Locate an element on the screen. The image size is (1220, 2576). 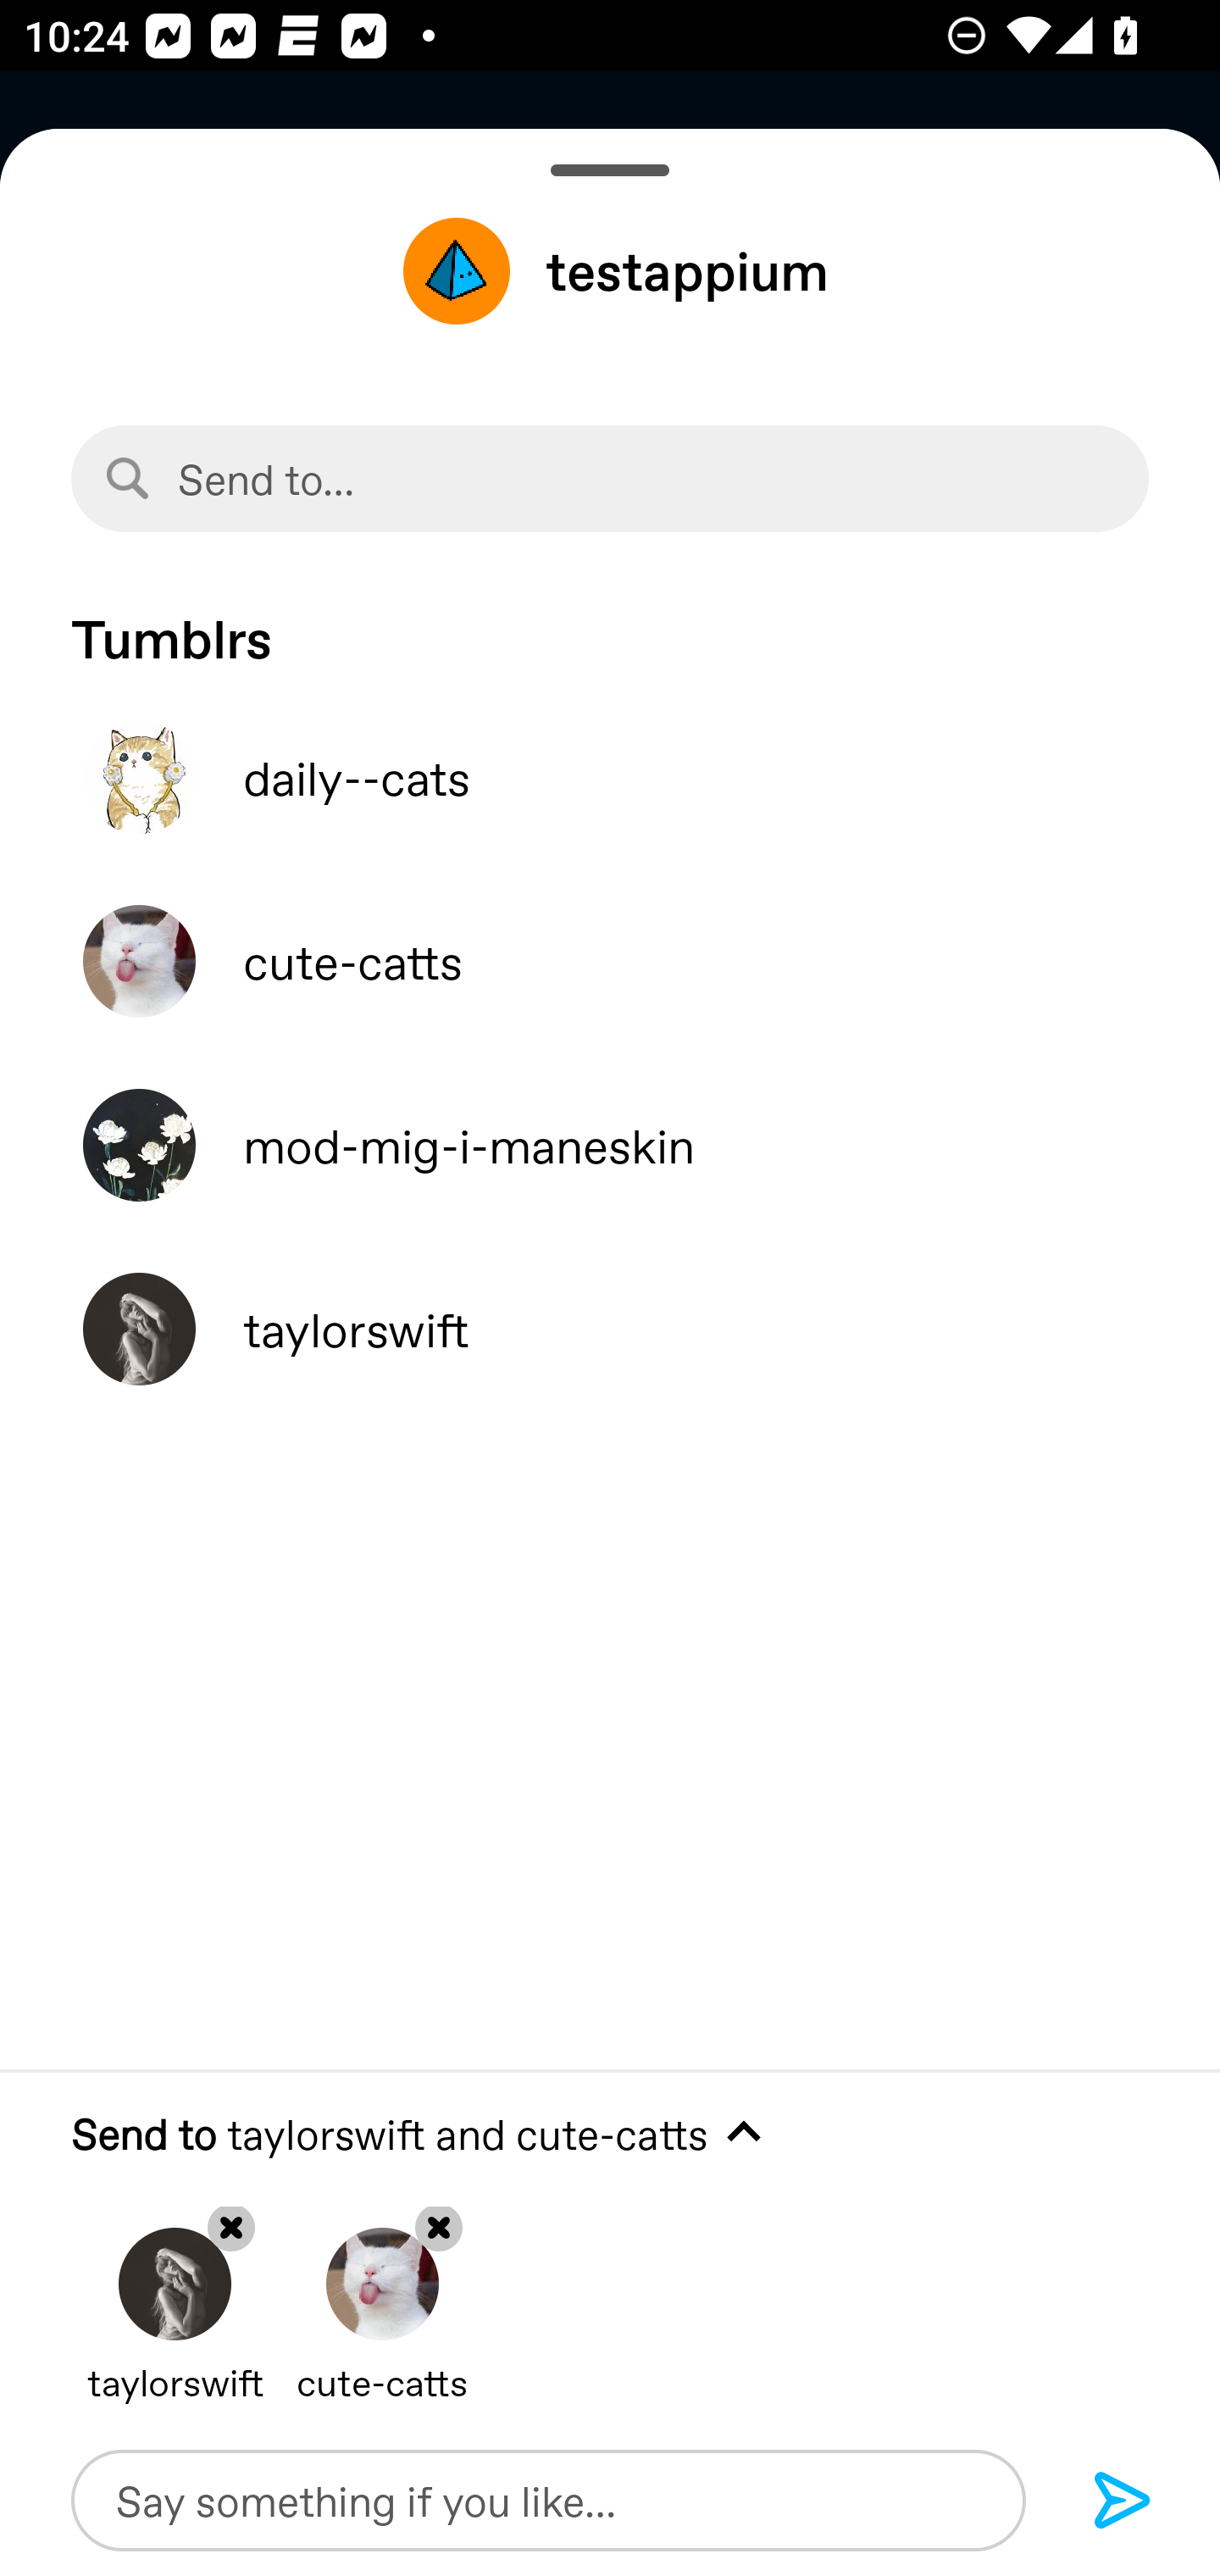
Send to… is located at coordinates (610, 479).